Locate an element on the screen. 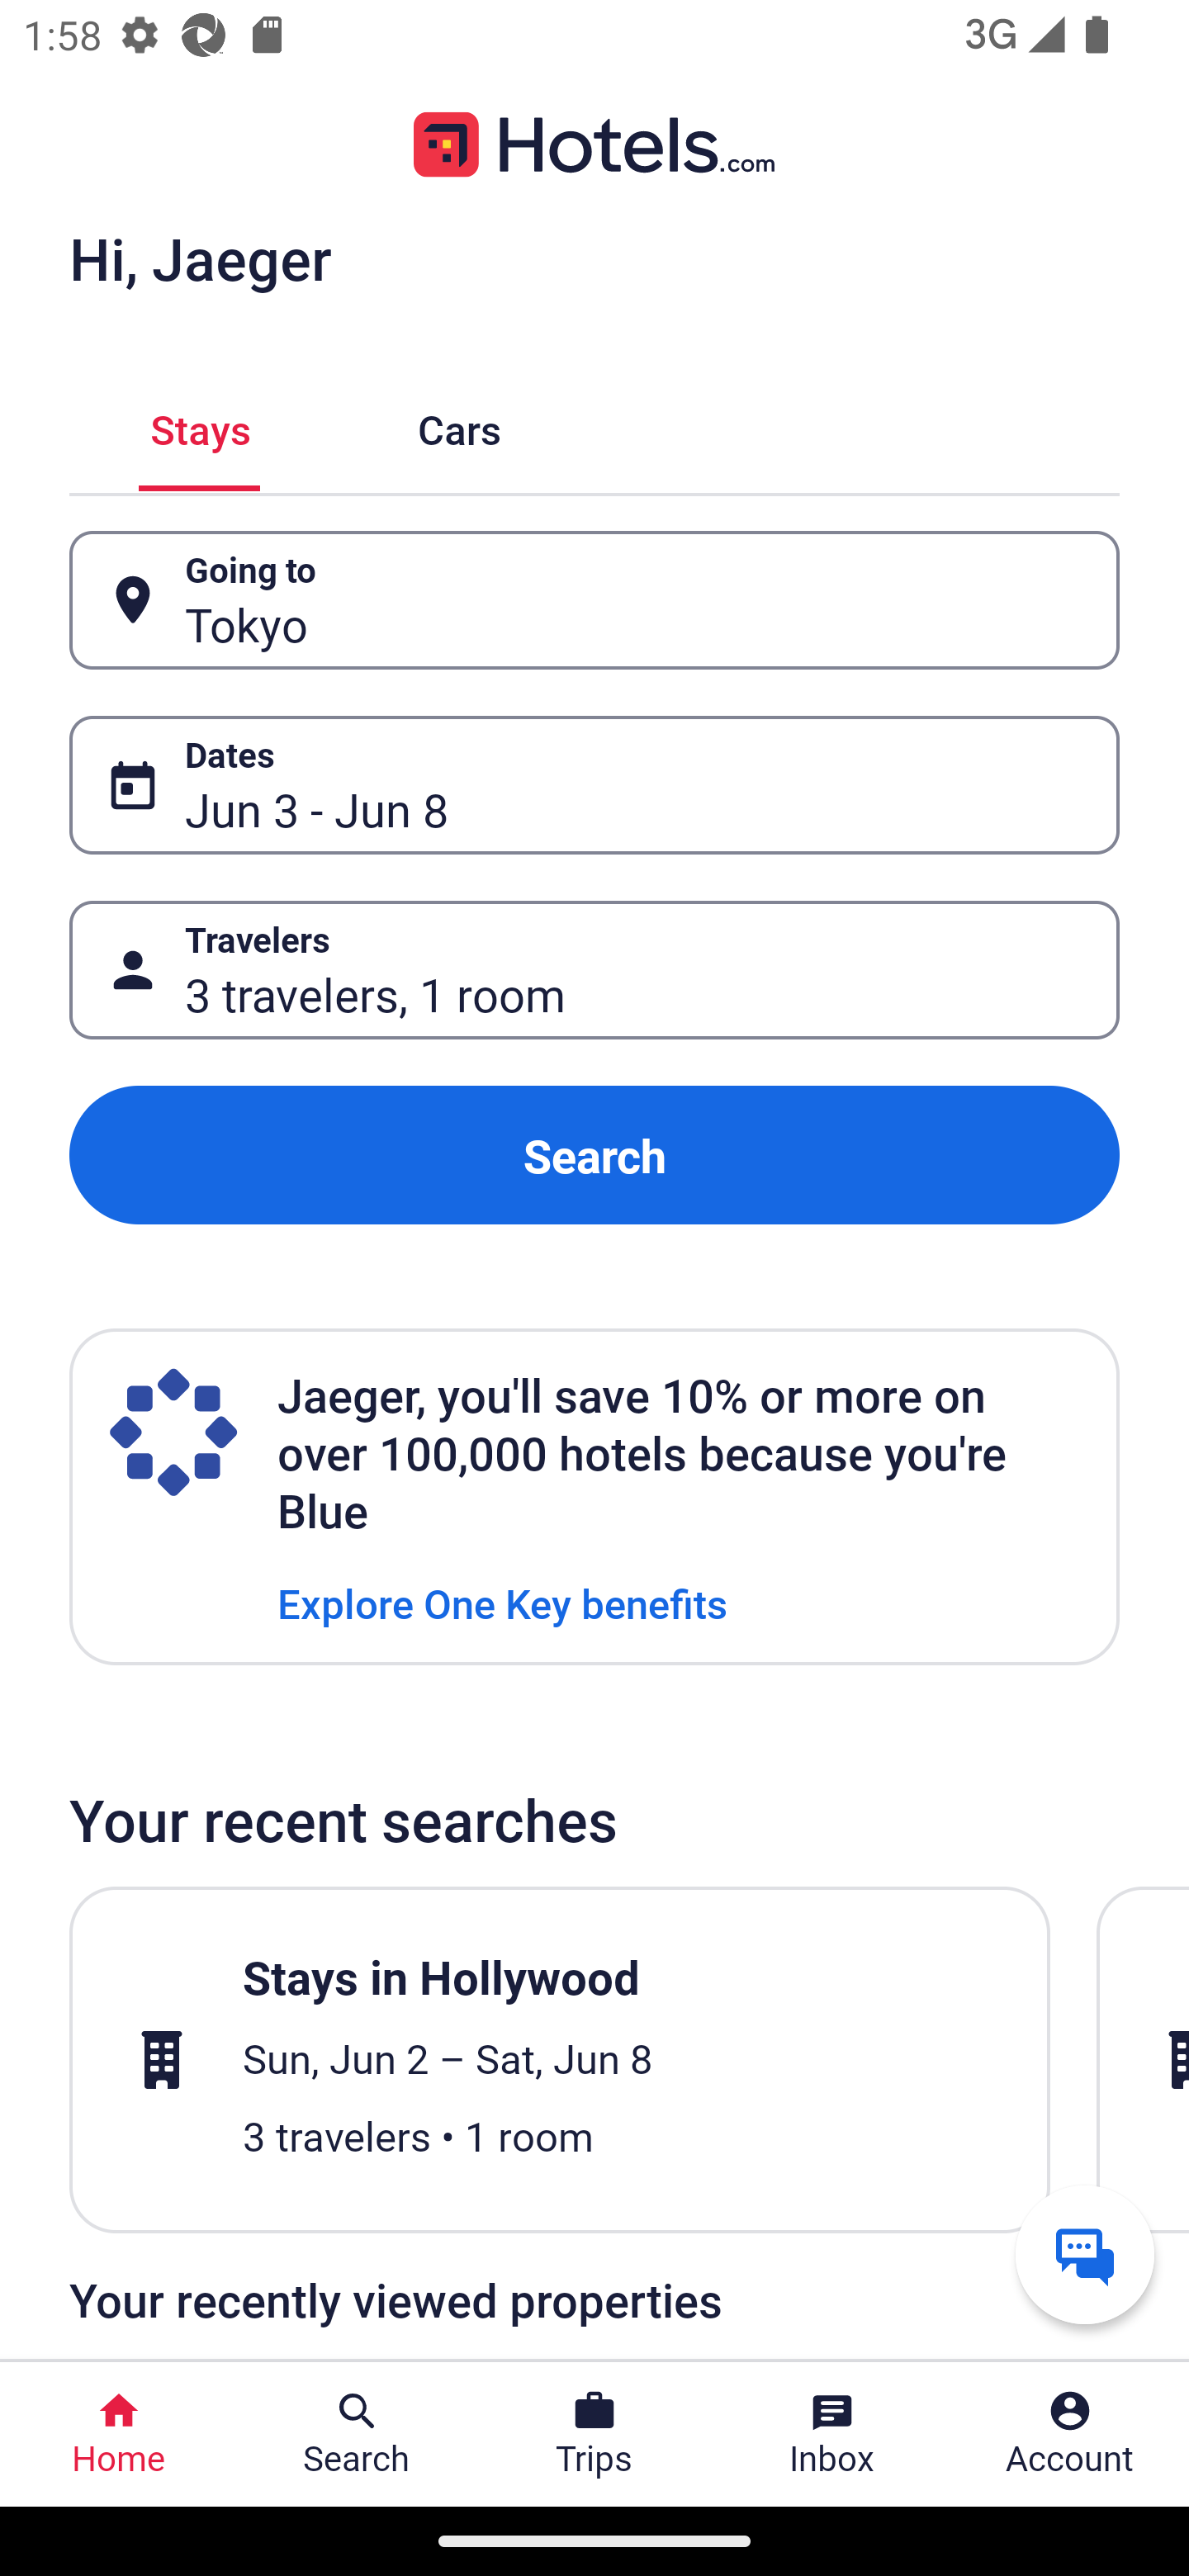  Trips Trips Button is located at coordinates (594, 2434).